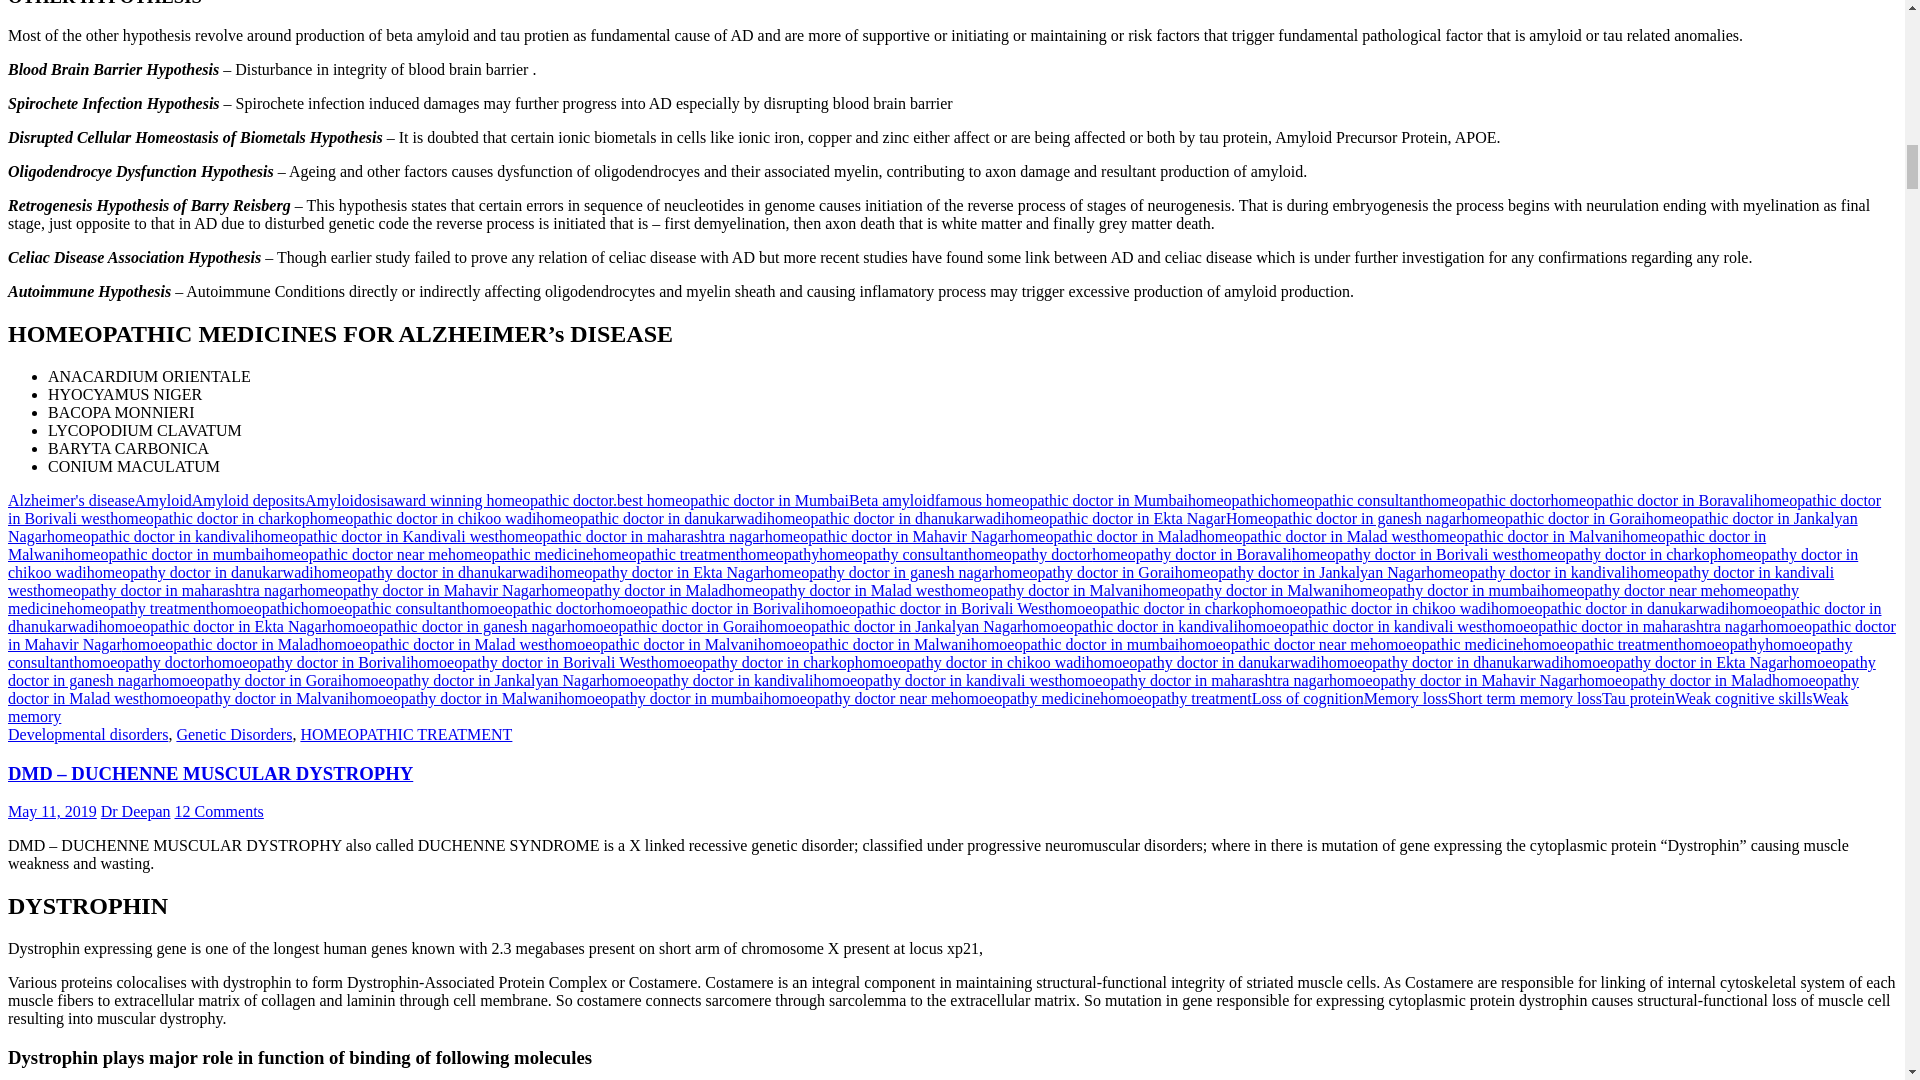 This screenshot has height=1080, width=1920. Describe the element at coordinates (423, 518) in the screenshot. I see `homeopathic doctor in chikoo wadi` at that location.